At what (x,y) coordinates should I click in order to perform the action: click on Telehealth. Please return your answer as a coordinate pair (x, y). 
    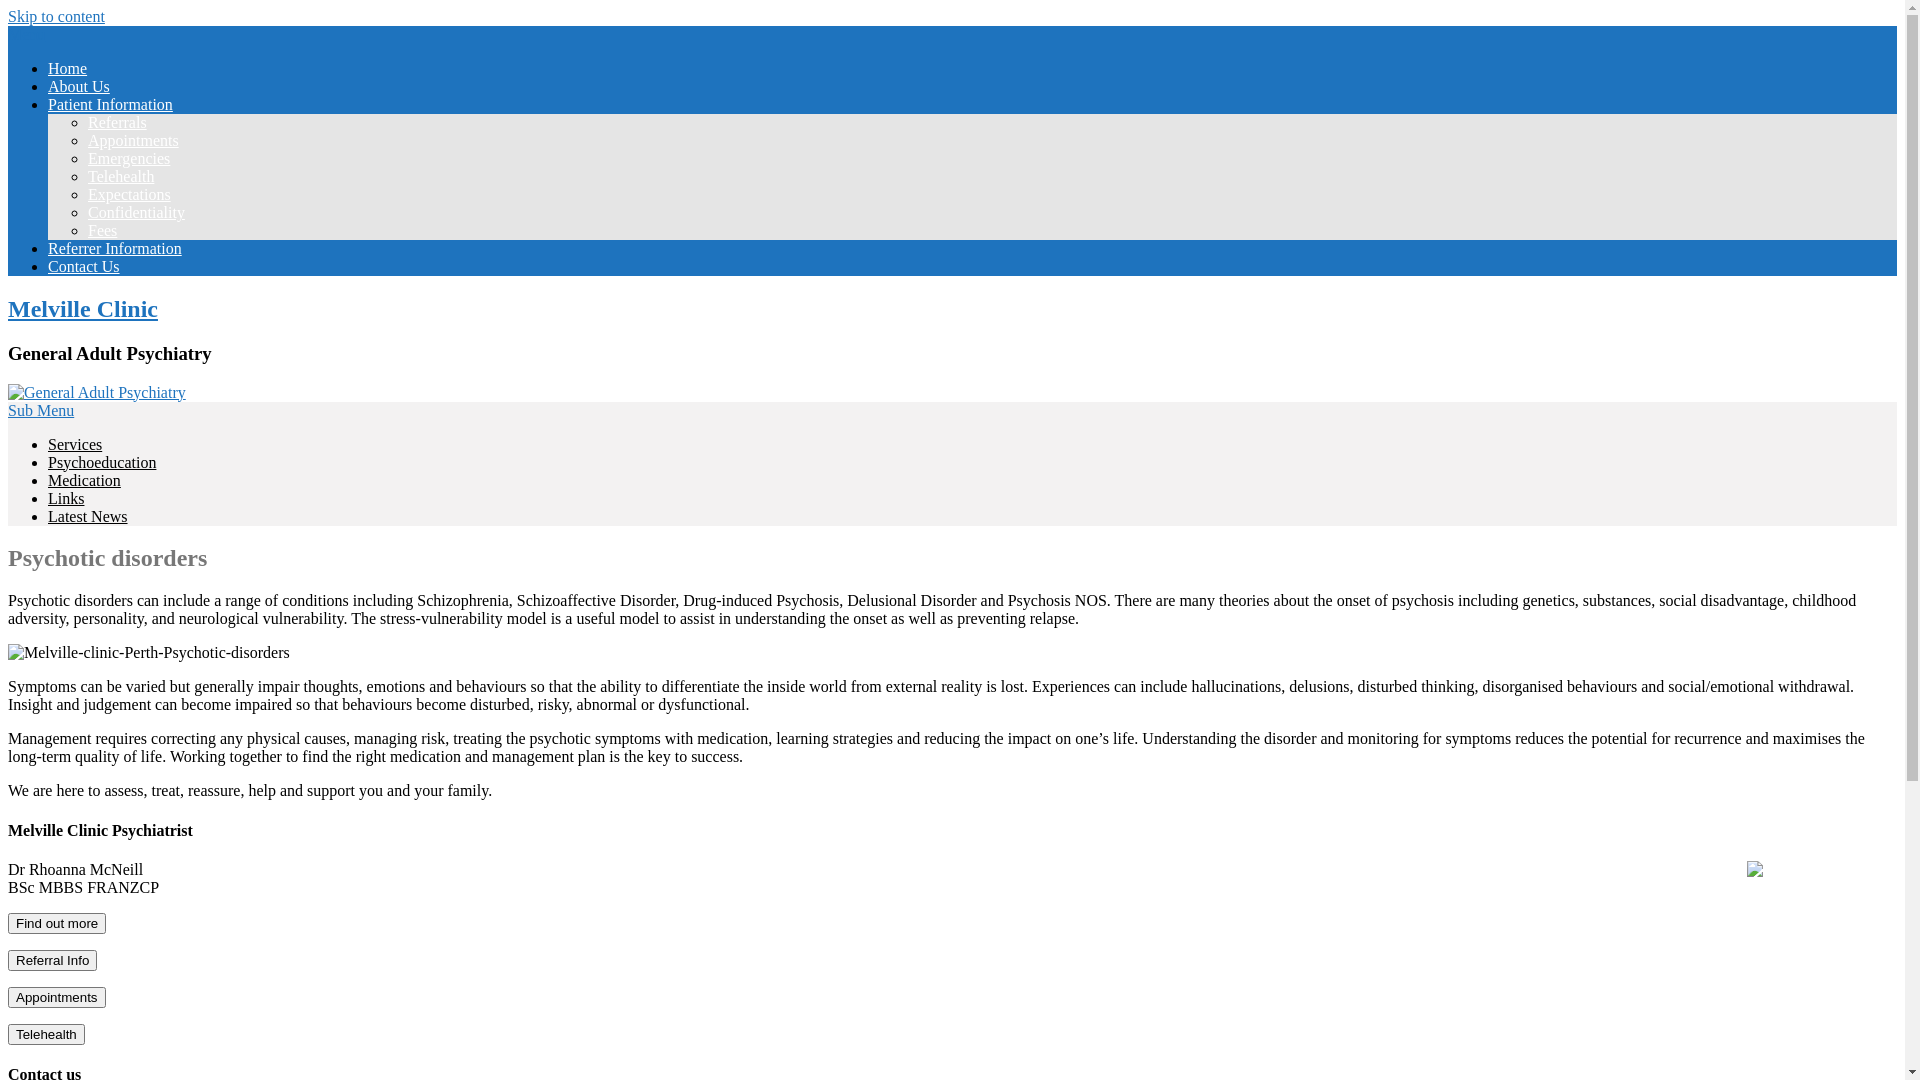
    Looking at the image, I should click on (121, 176).